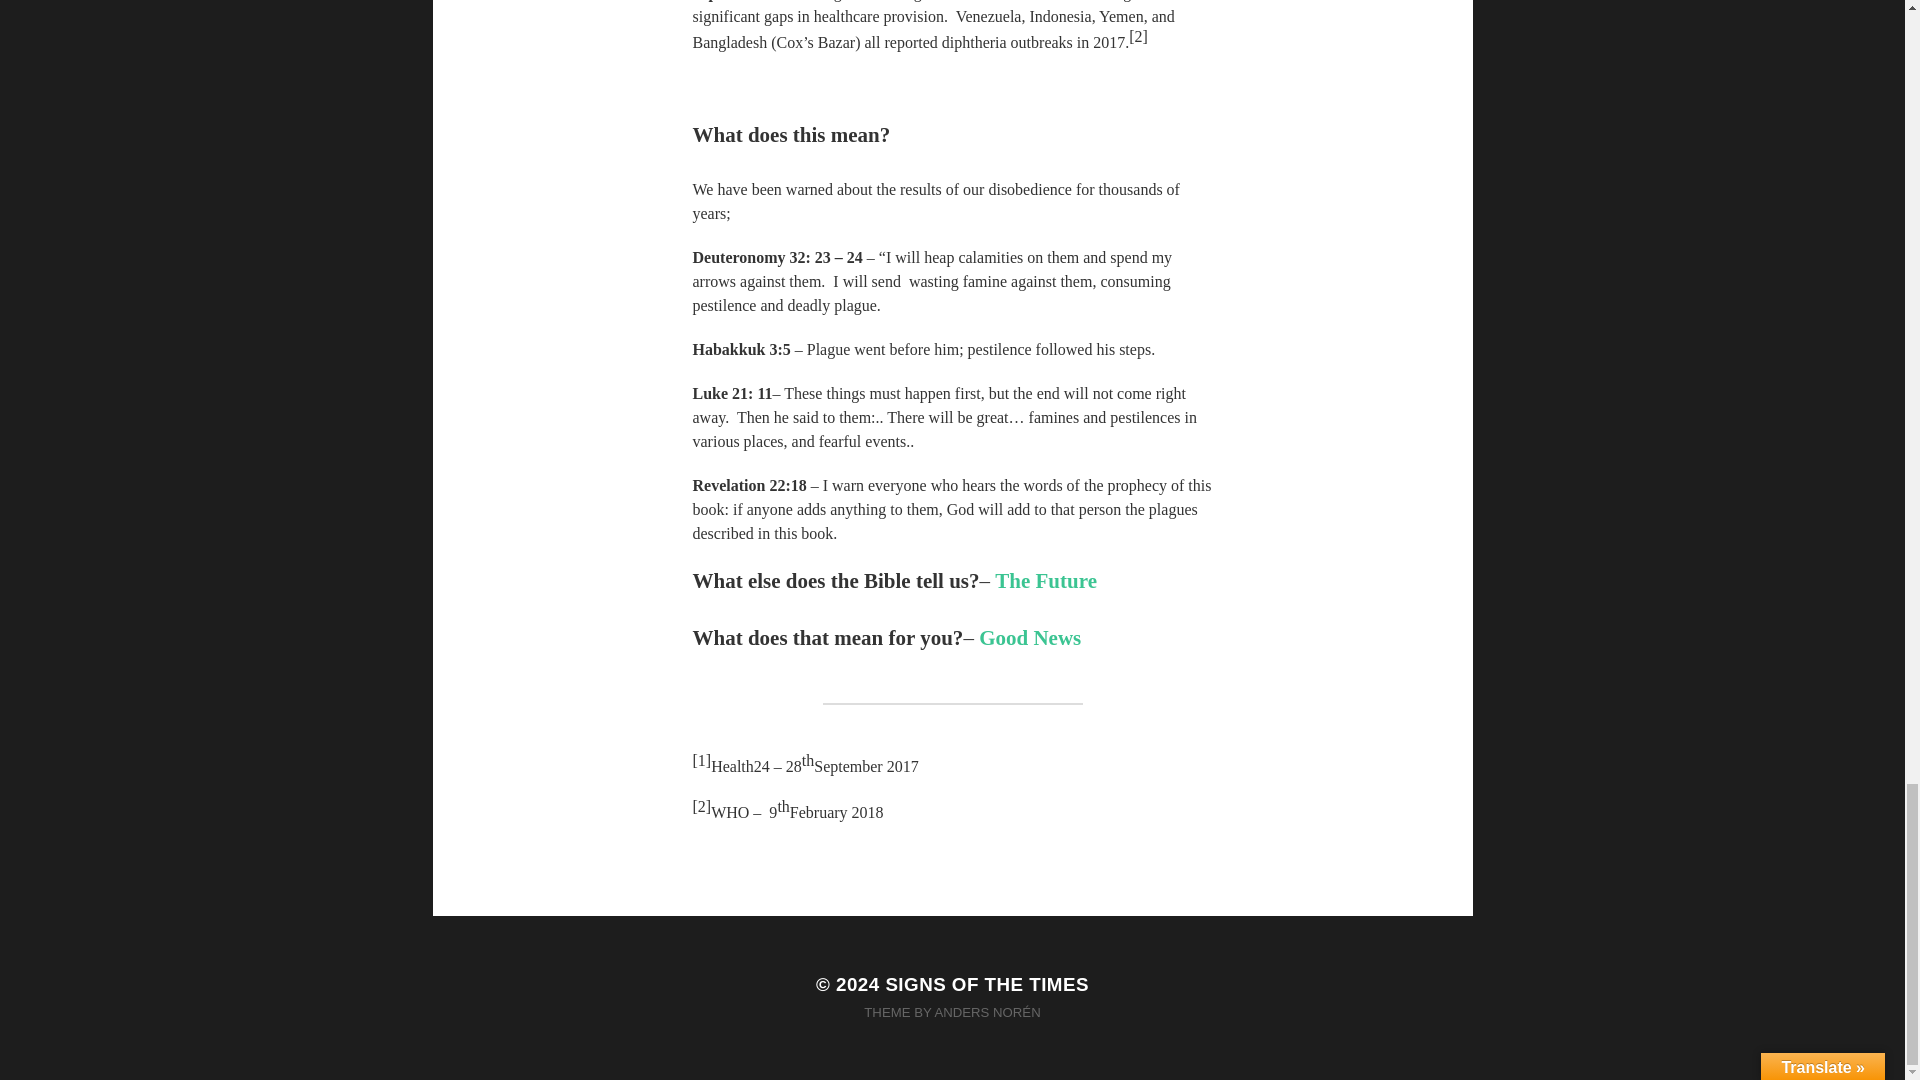  What do you see at coordinates (1030, 638) in the screenshot?
I see `Good News` at bounding box center [1030, 638].